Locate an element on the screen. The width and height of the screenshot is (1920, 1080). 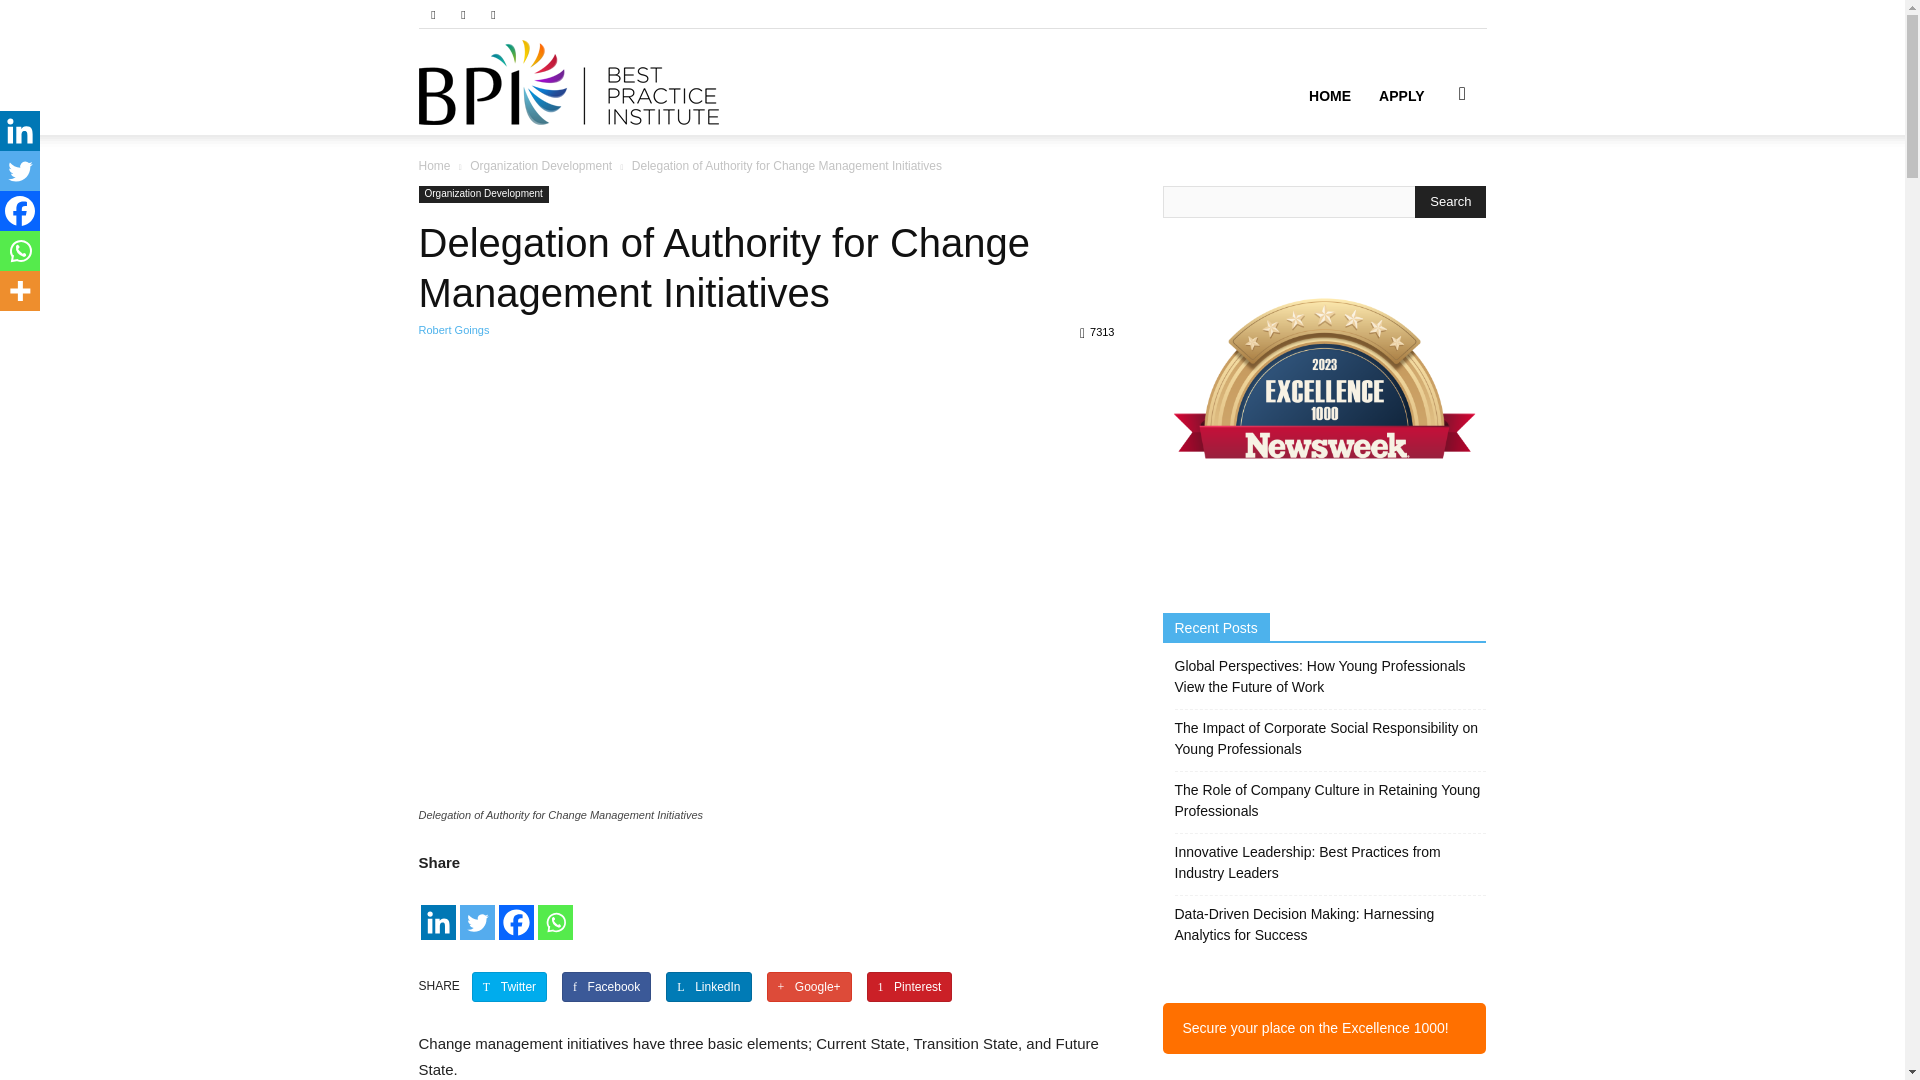
Search is located at coordinates (1450, 202).